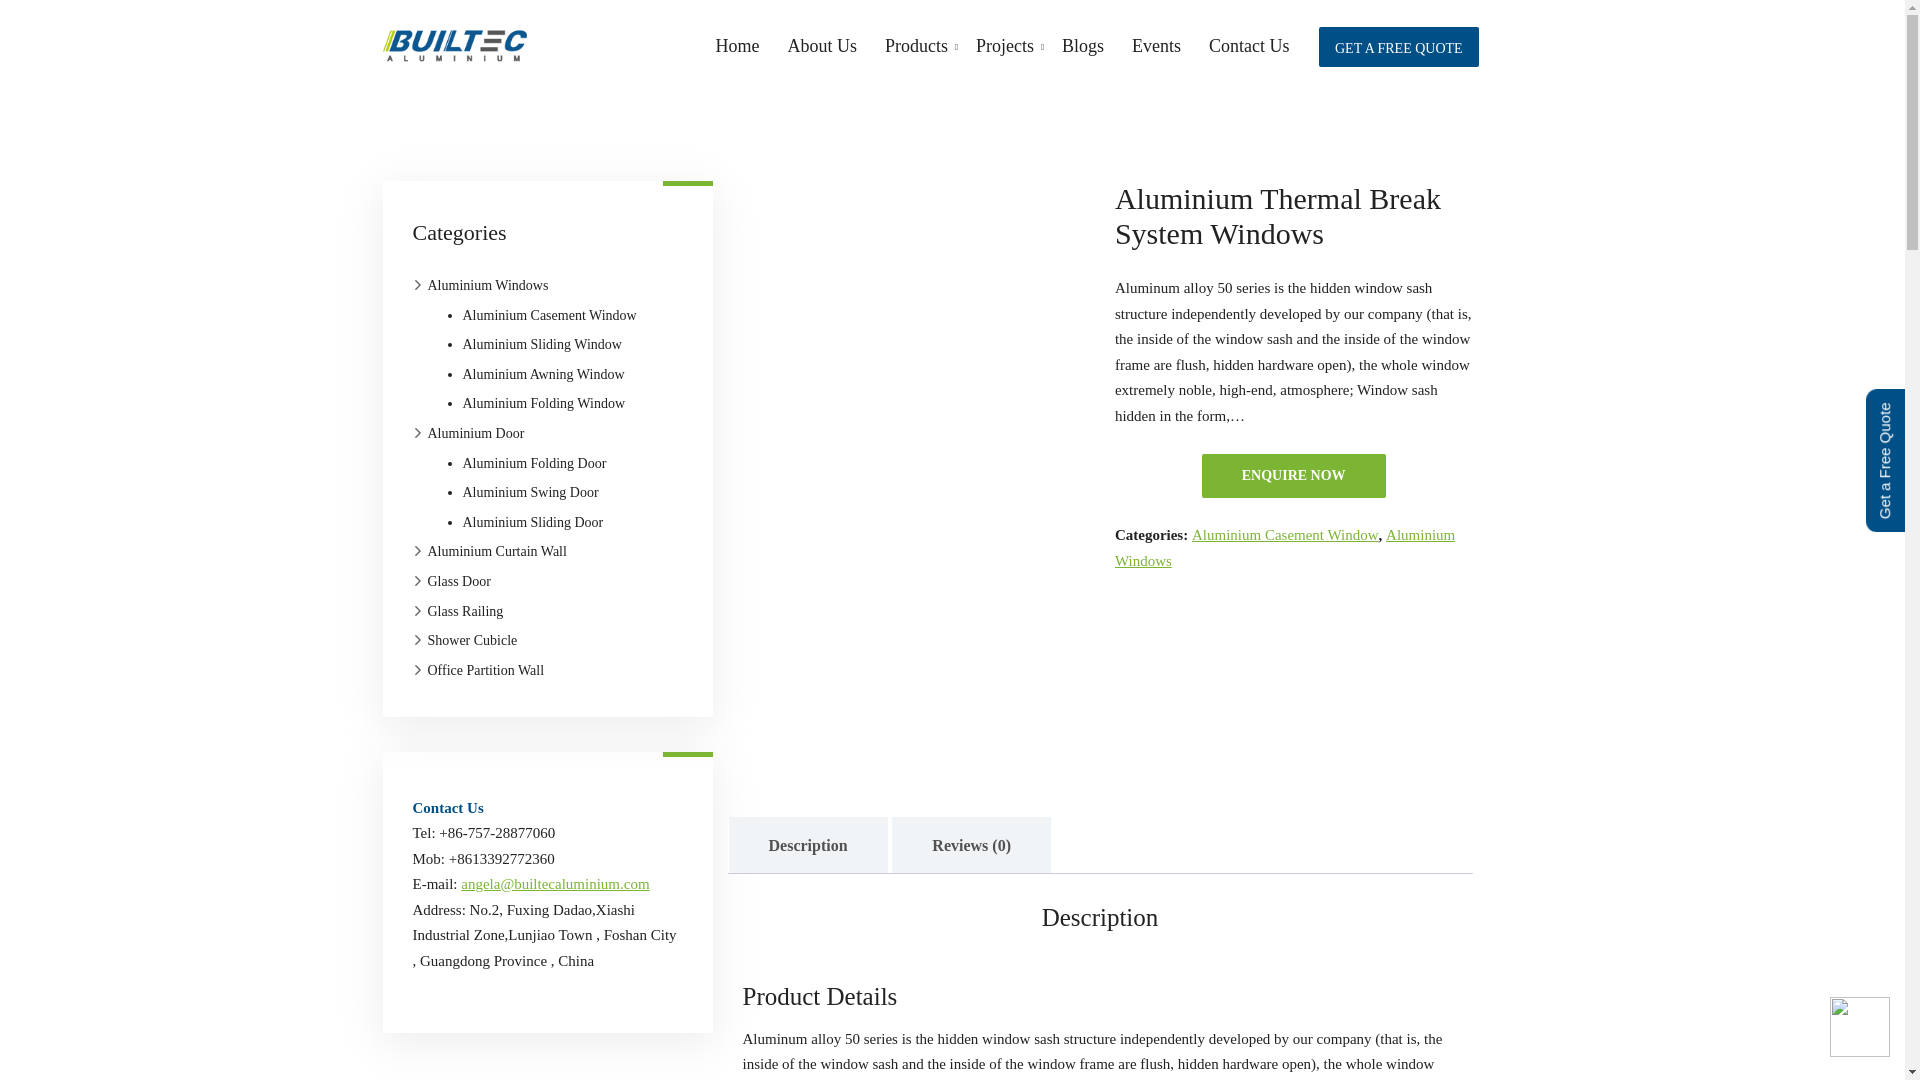 This screenshot has height=1080, width=1920. What do you see at coordinates (469, 286) in the screenshot?
I see `Aluminium Windows` at bounding box center [469, 286].